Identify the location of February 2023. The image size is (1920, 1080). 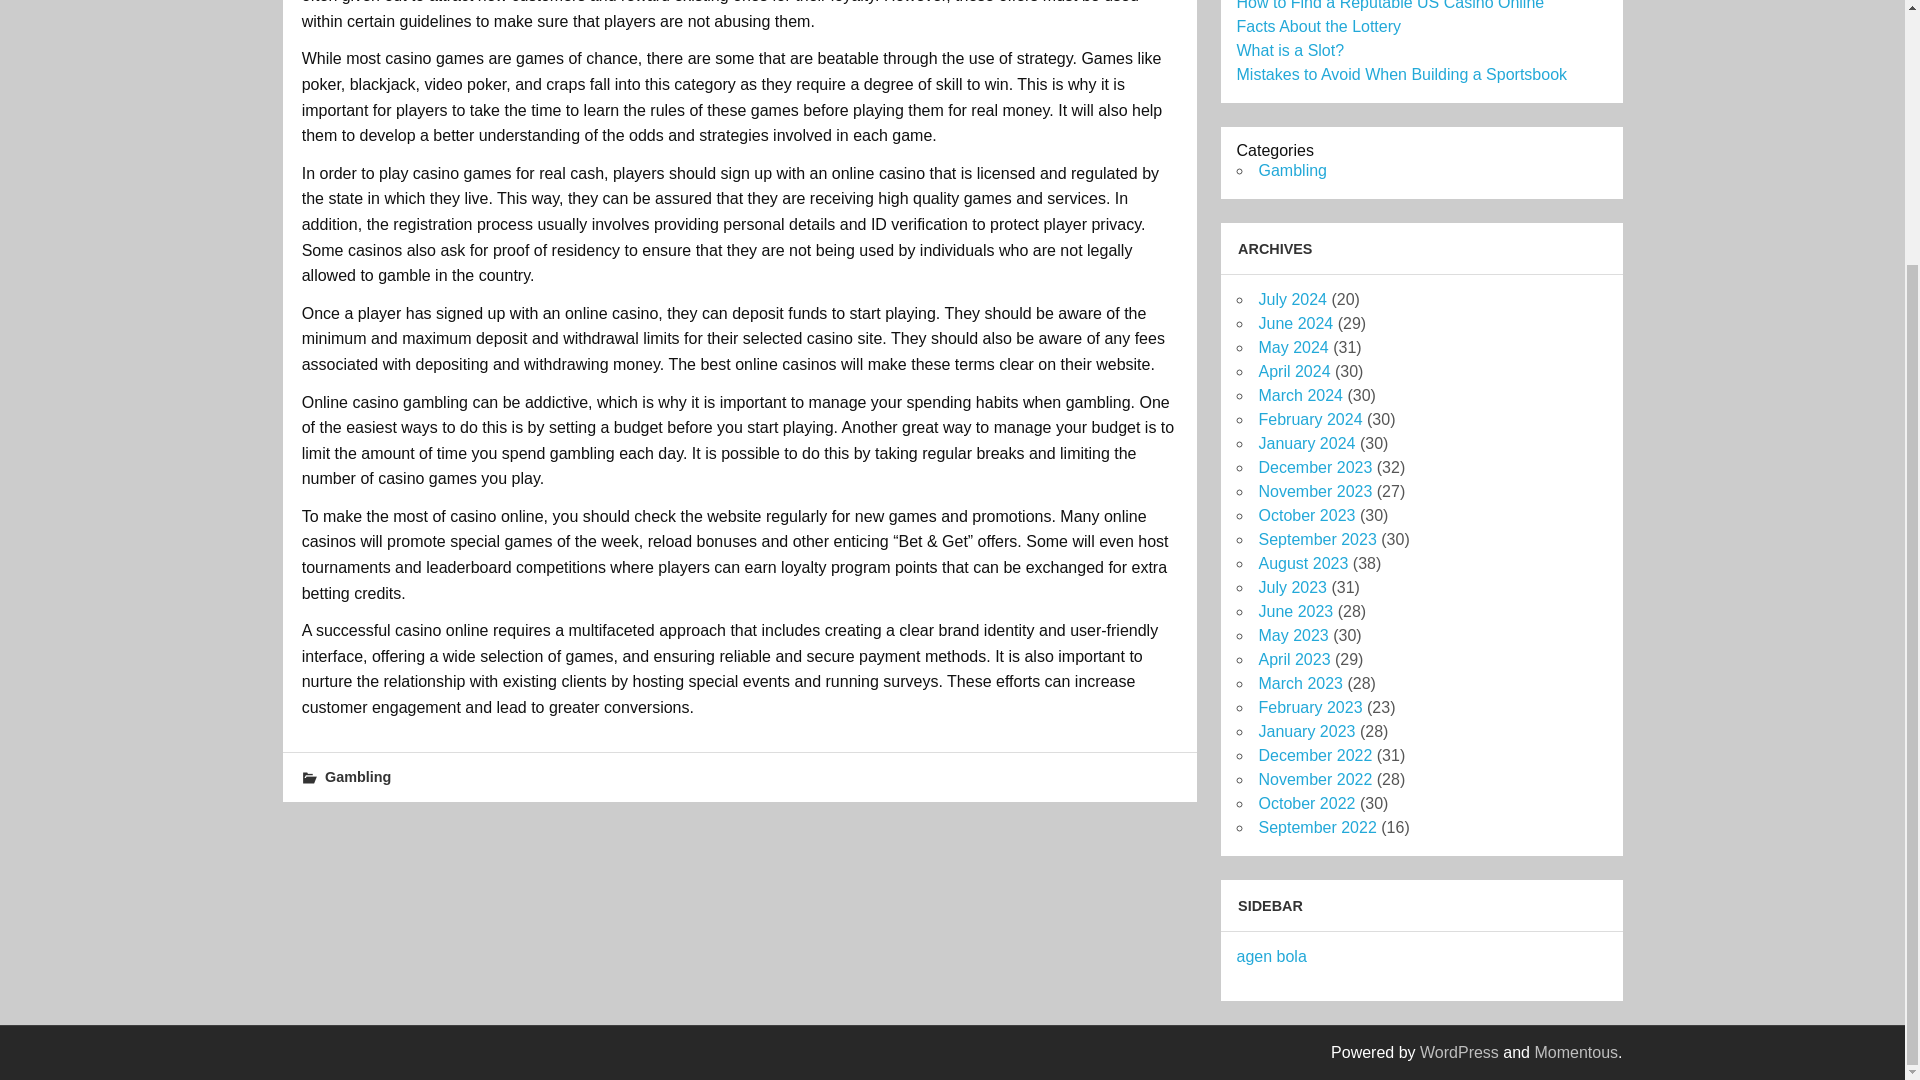
(1309, 707).